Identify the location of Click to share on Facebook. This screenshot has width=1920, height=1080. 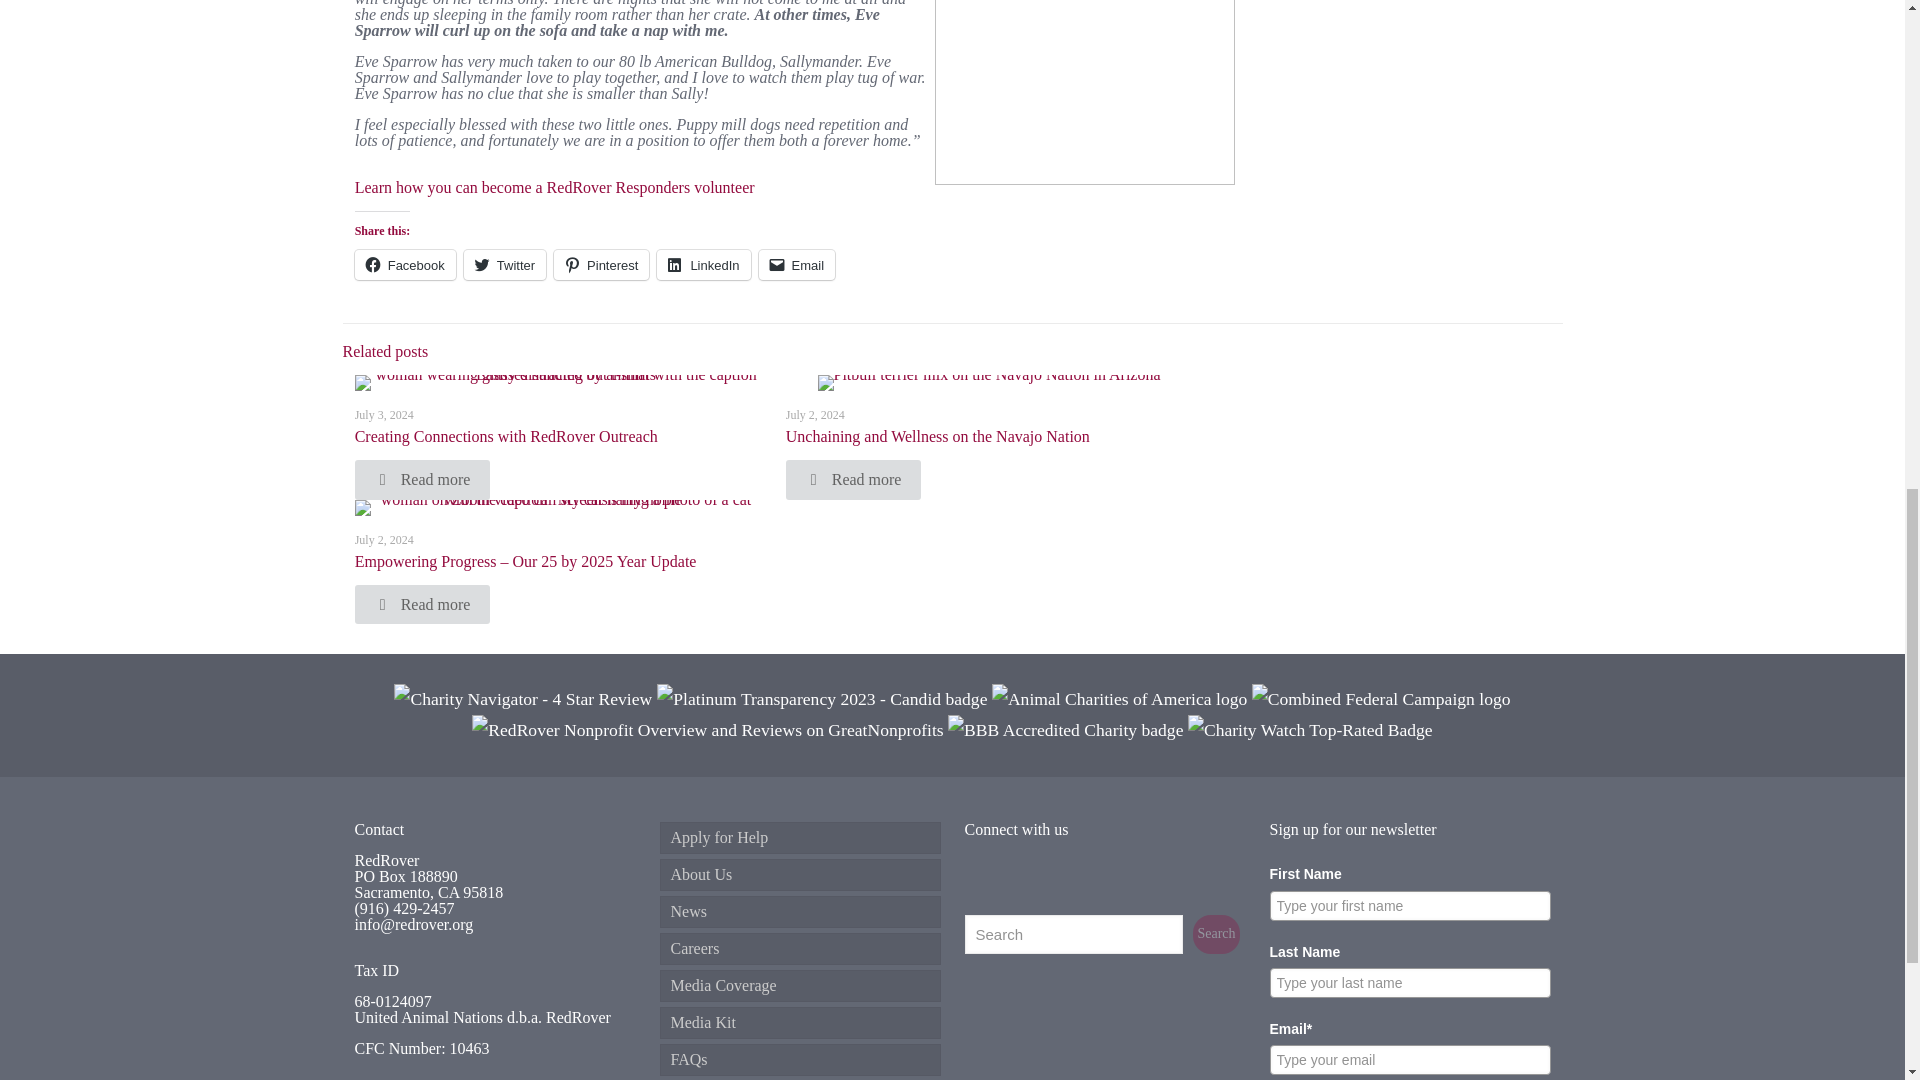
(406, 264).